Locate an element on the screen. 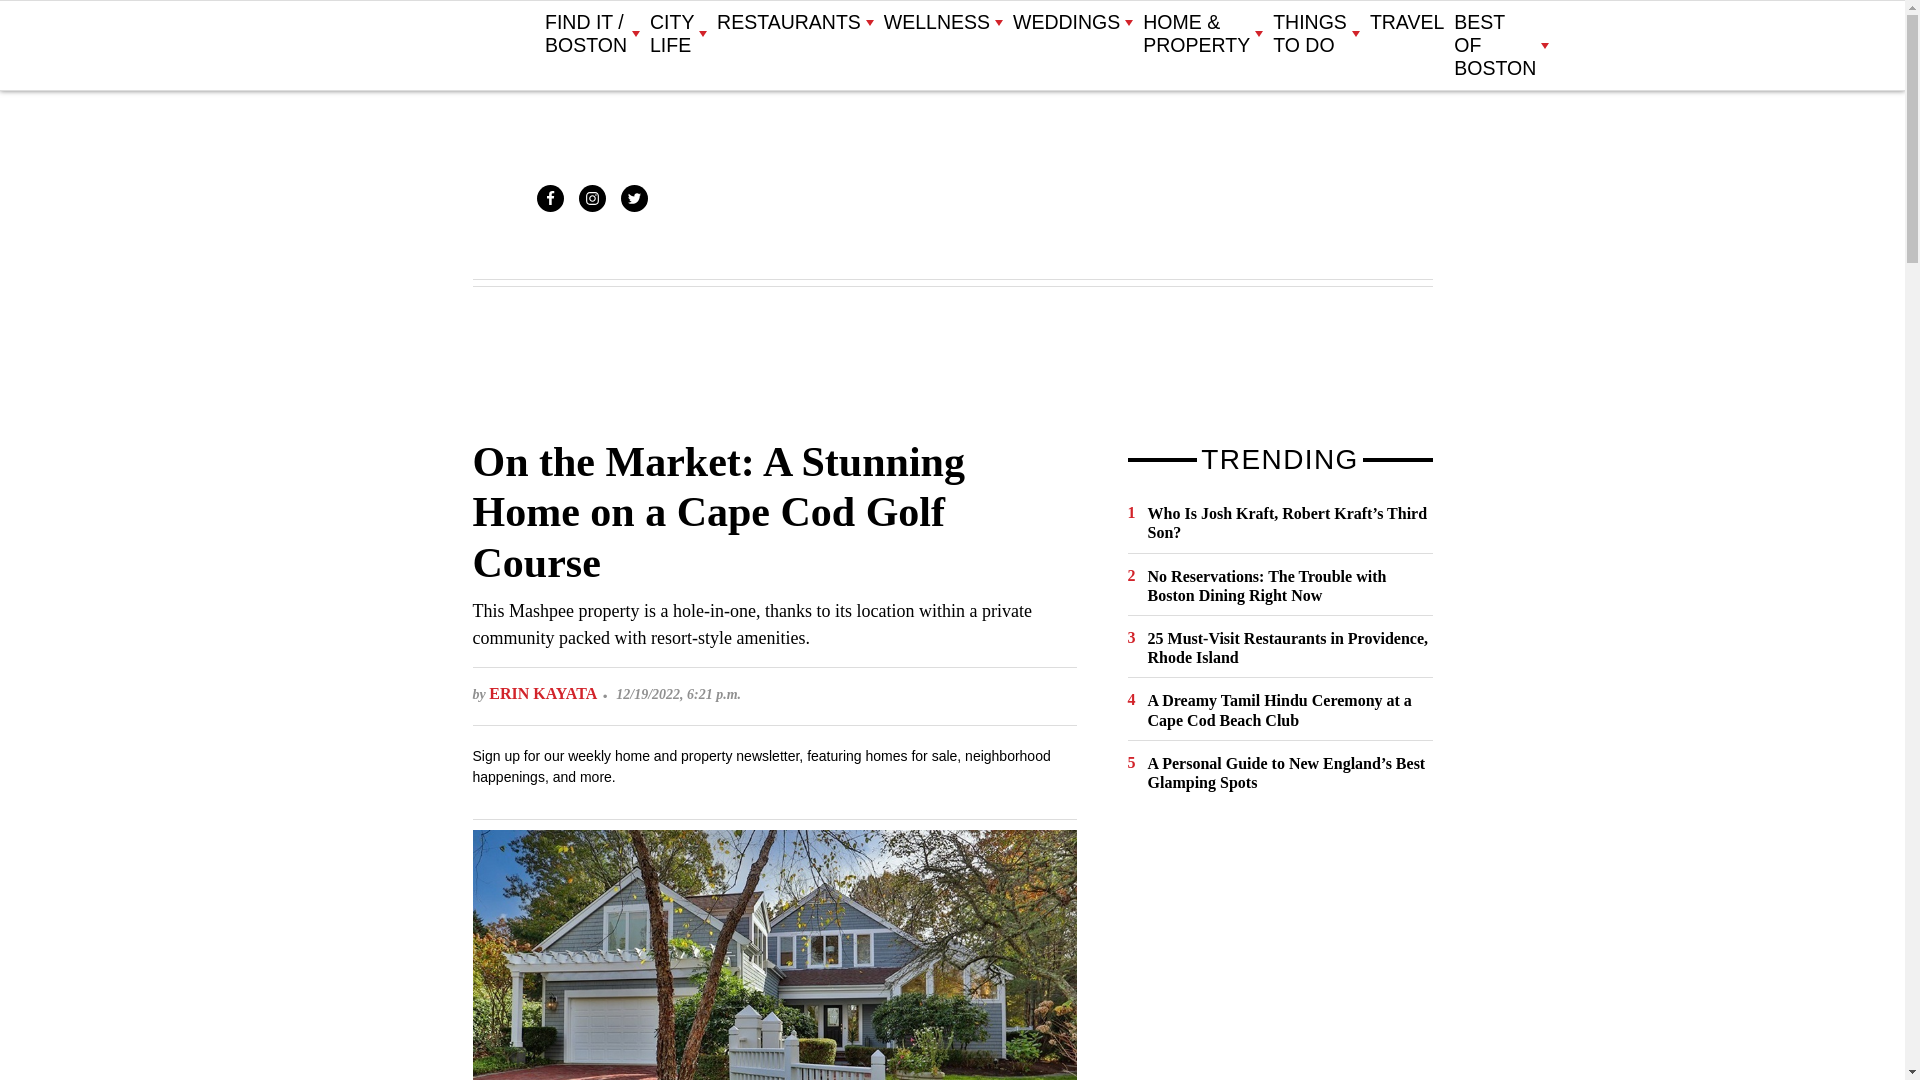  WEDDINGS is located at coordinates (1072, 22).